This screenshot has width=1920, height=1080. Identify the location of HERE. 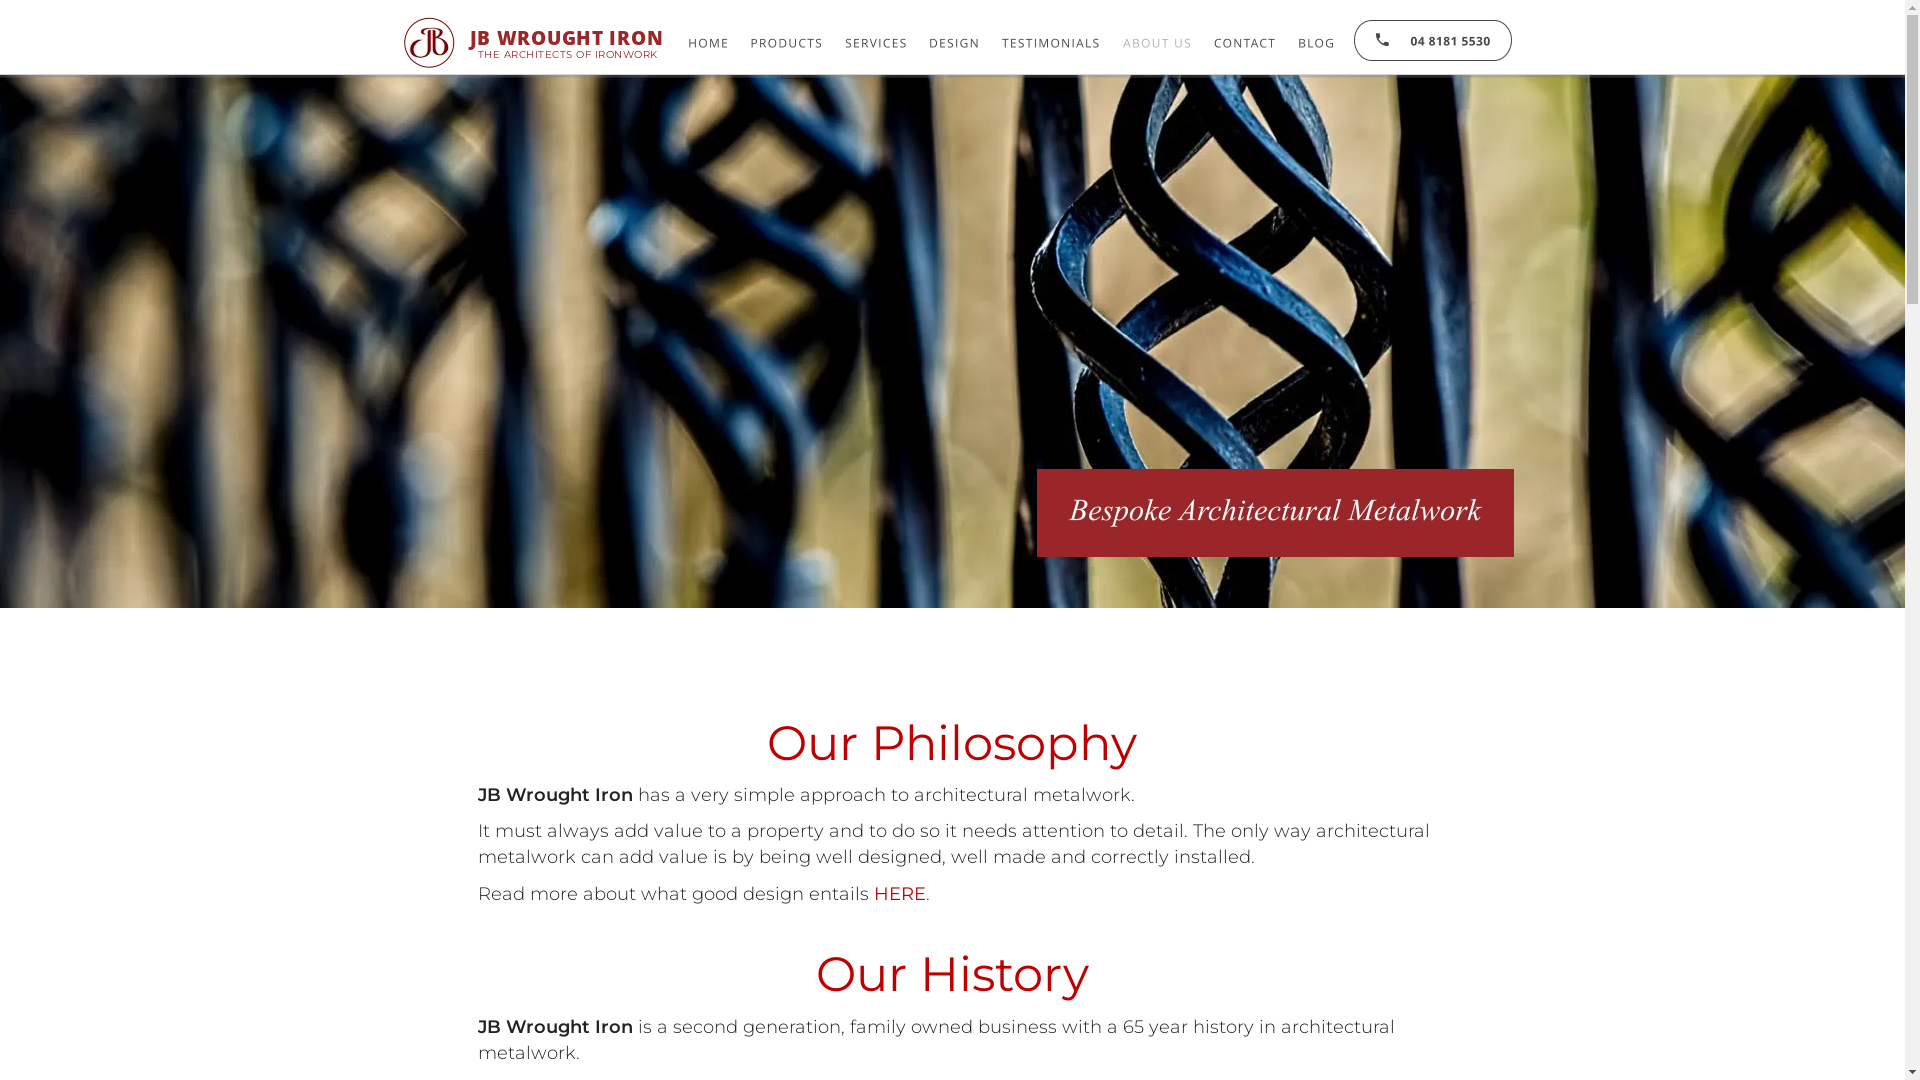
(900, 893).